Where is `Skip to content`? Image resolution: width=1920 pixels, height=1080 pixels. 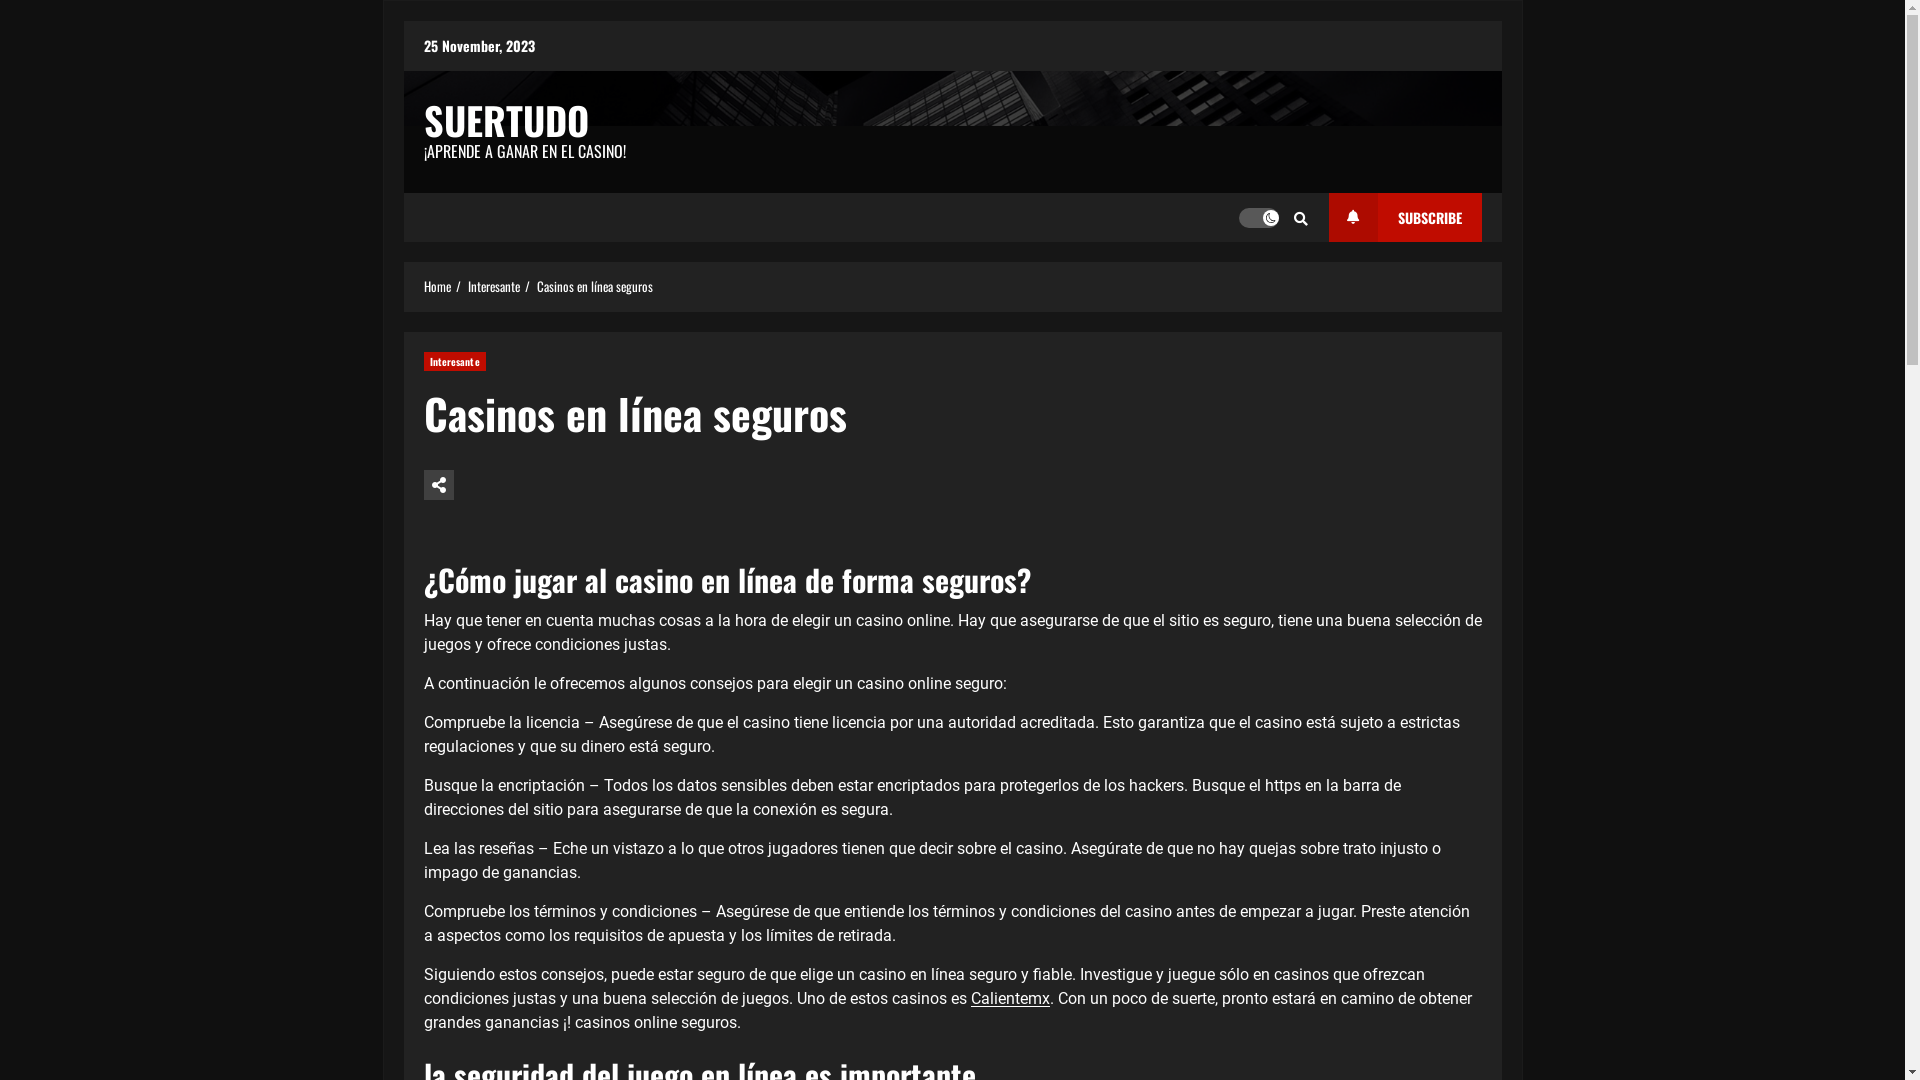 Skip to content is located at coordinates (402, 20).